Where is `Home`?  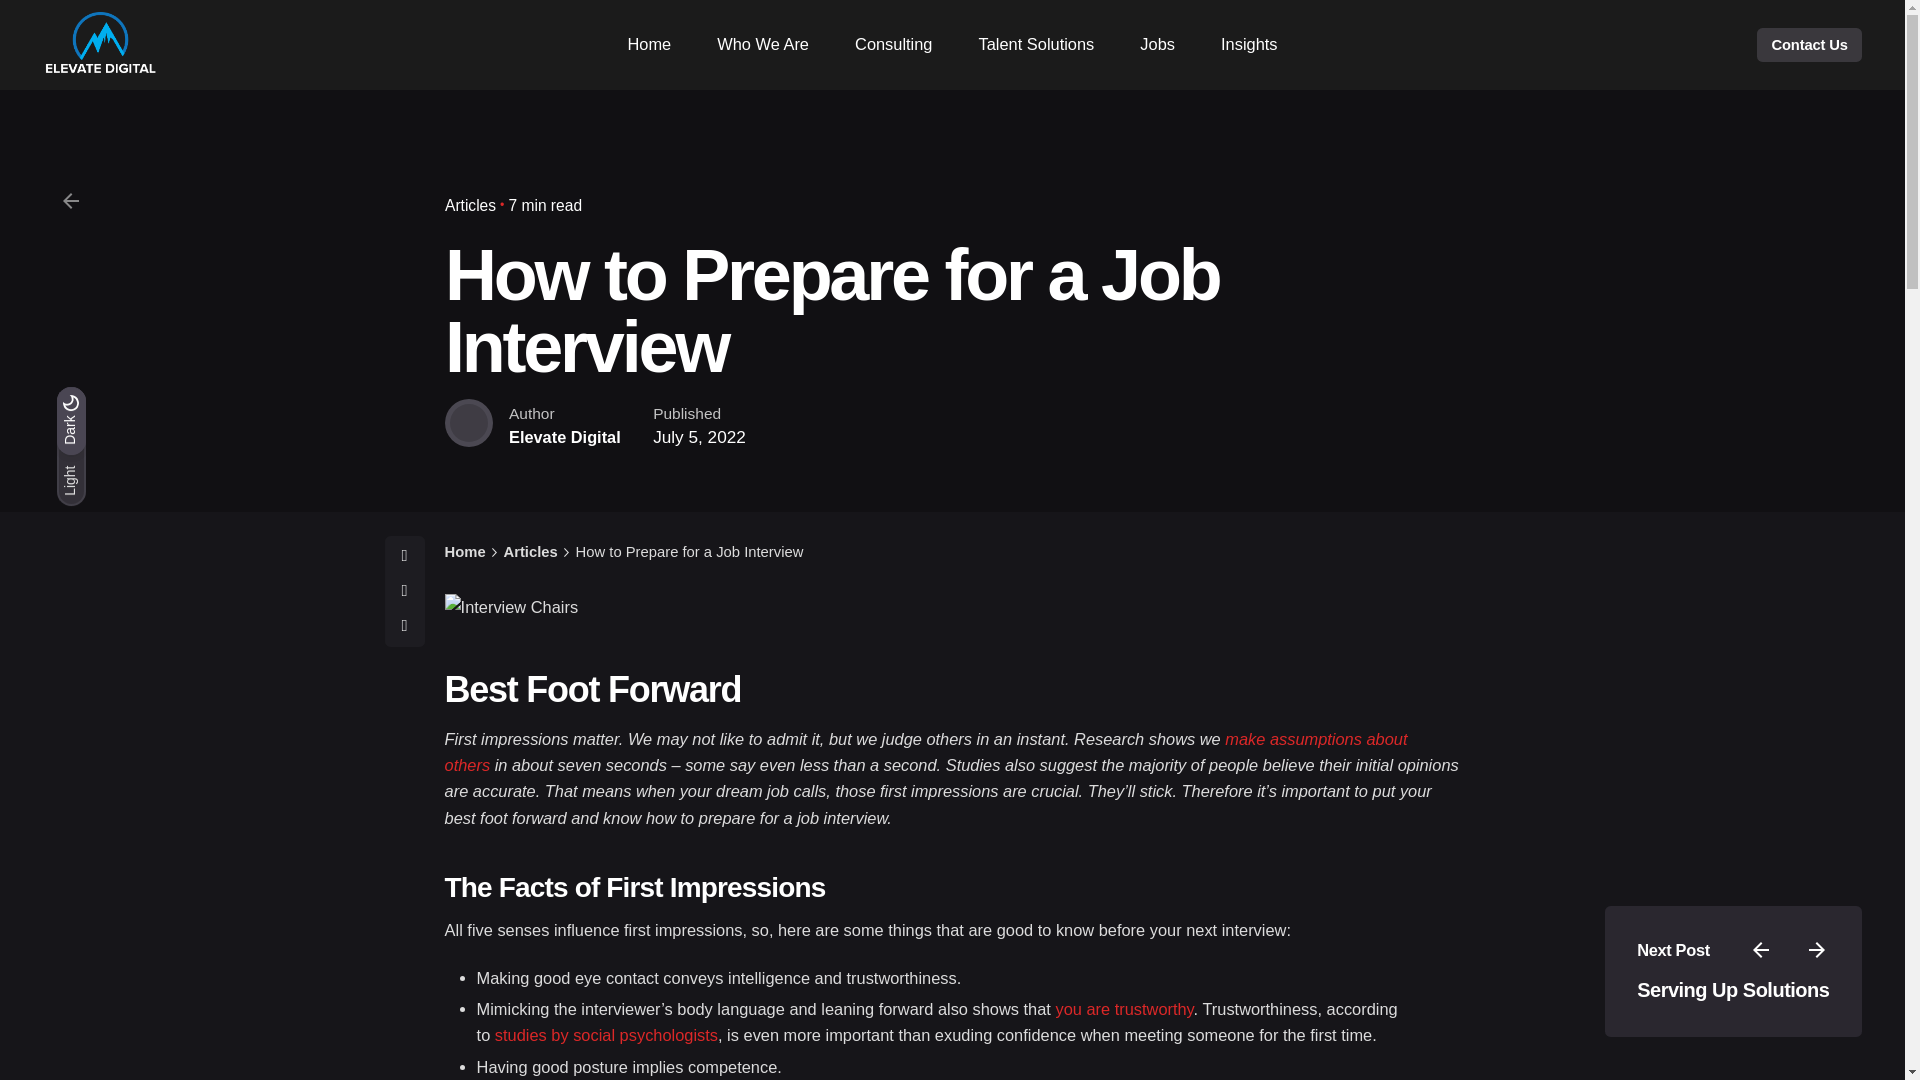
Home is located at coordinates (465, 552).